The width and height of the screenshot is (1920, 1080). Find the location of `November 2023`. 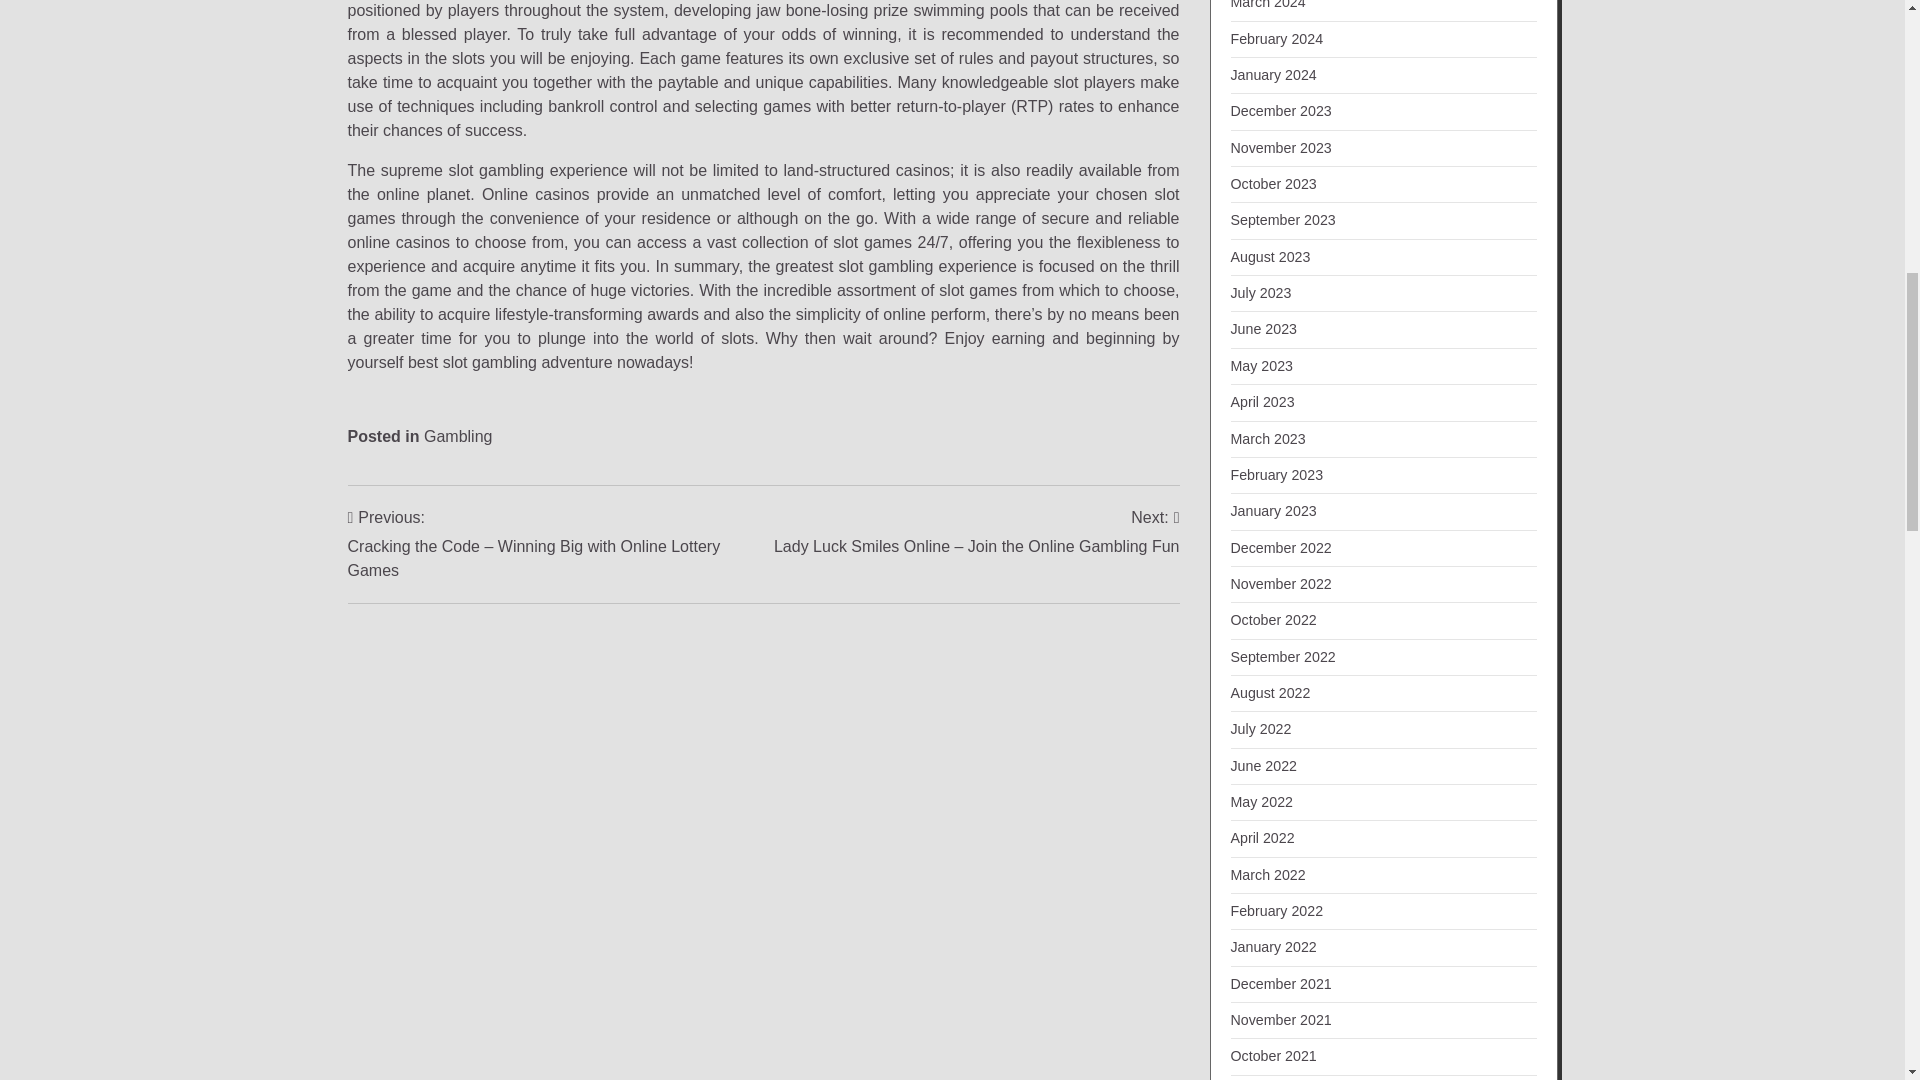

November 2023 is located at coordinates (1280, 148).